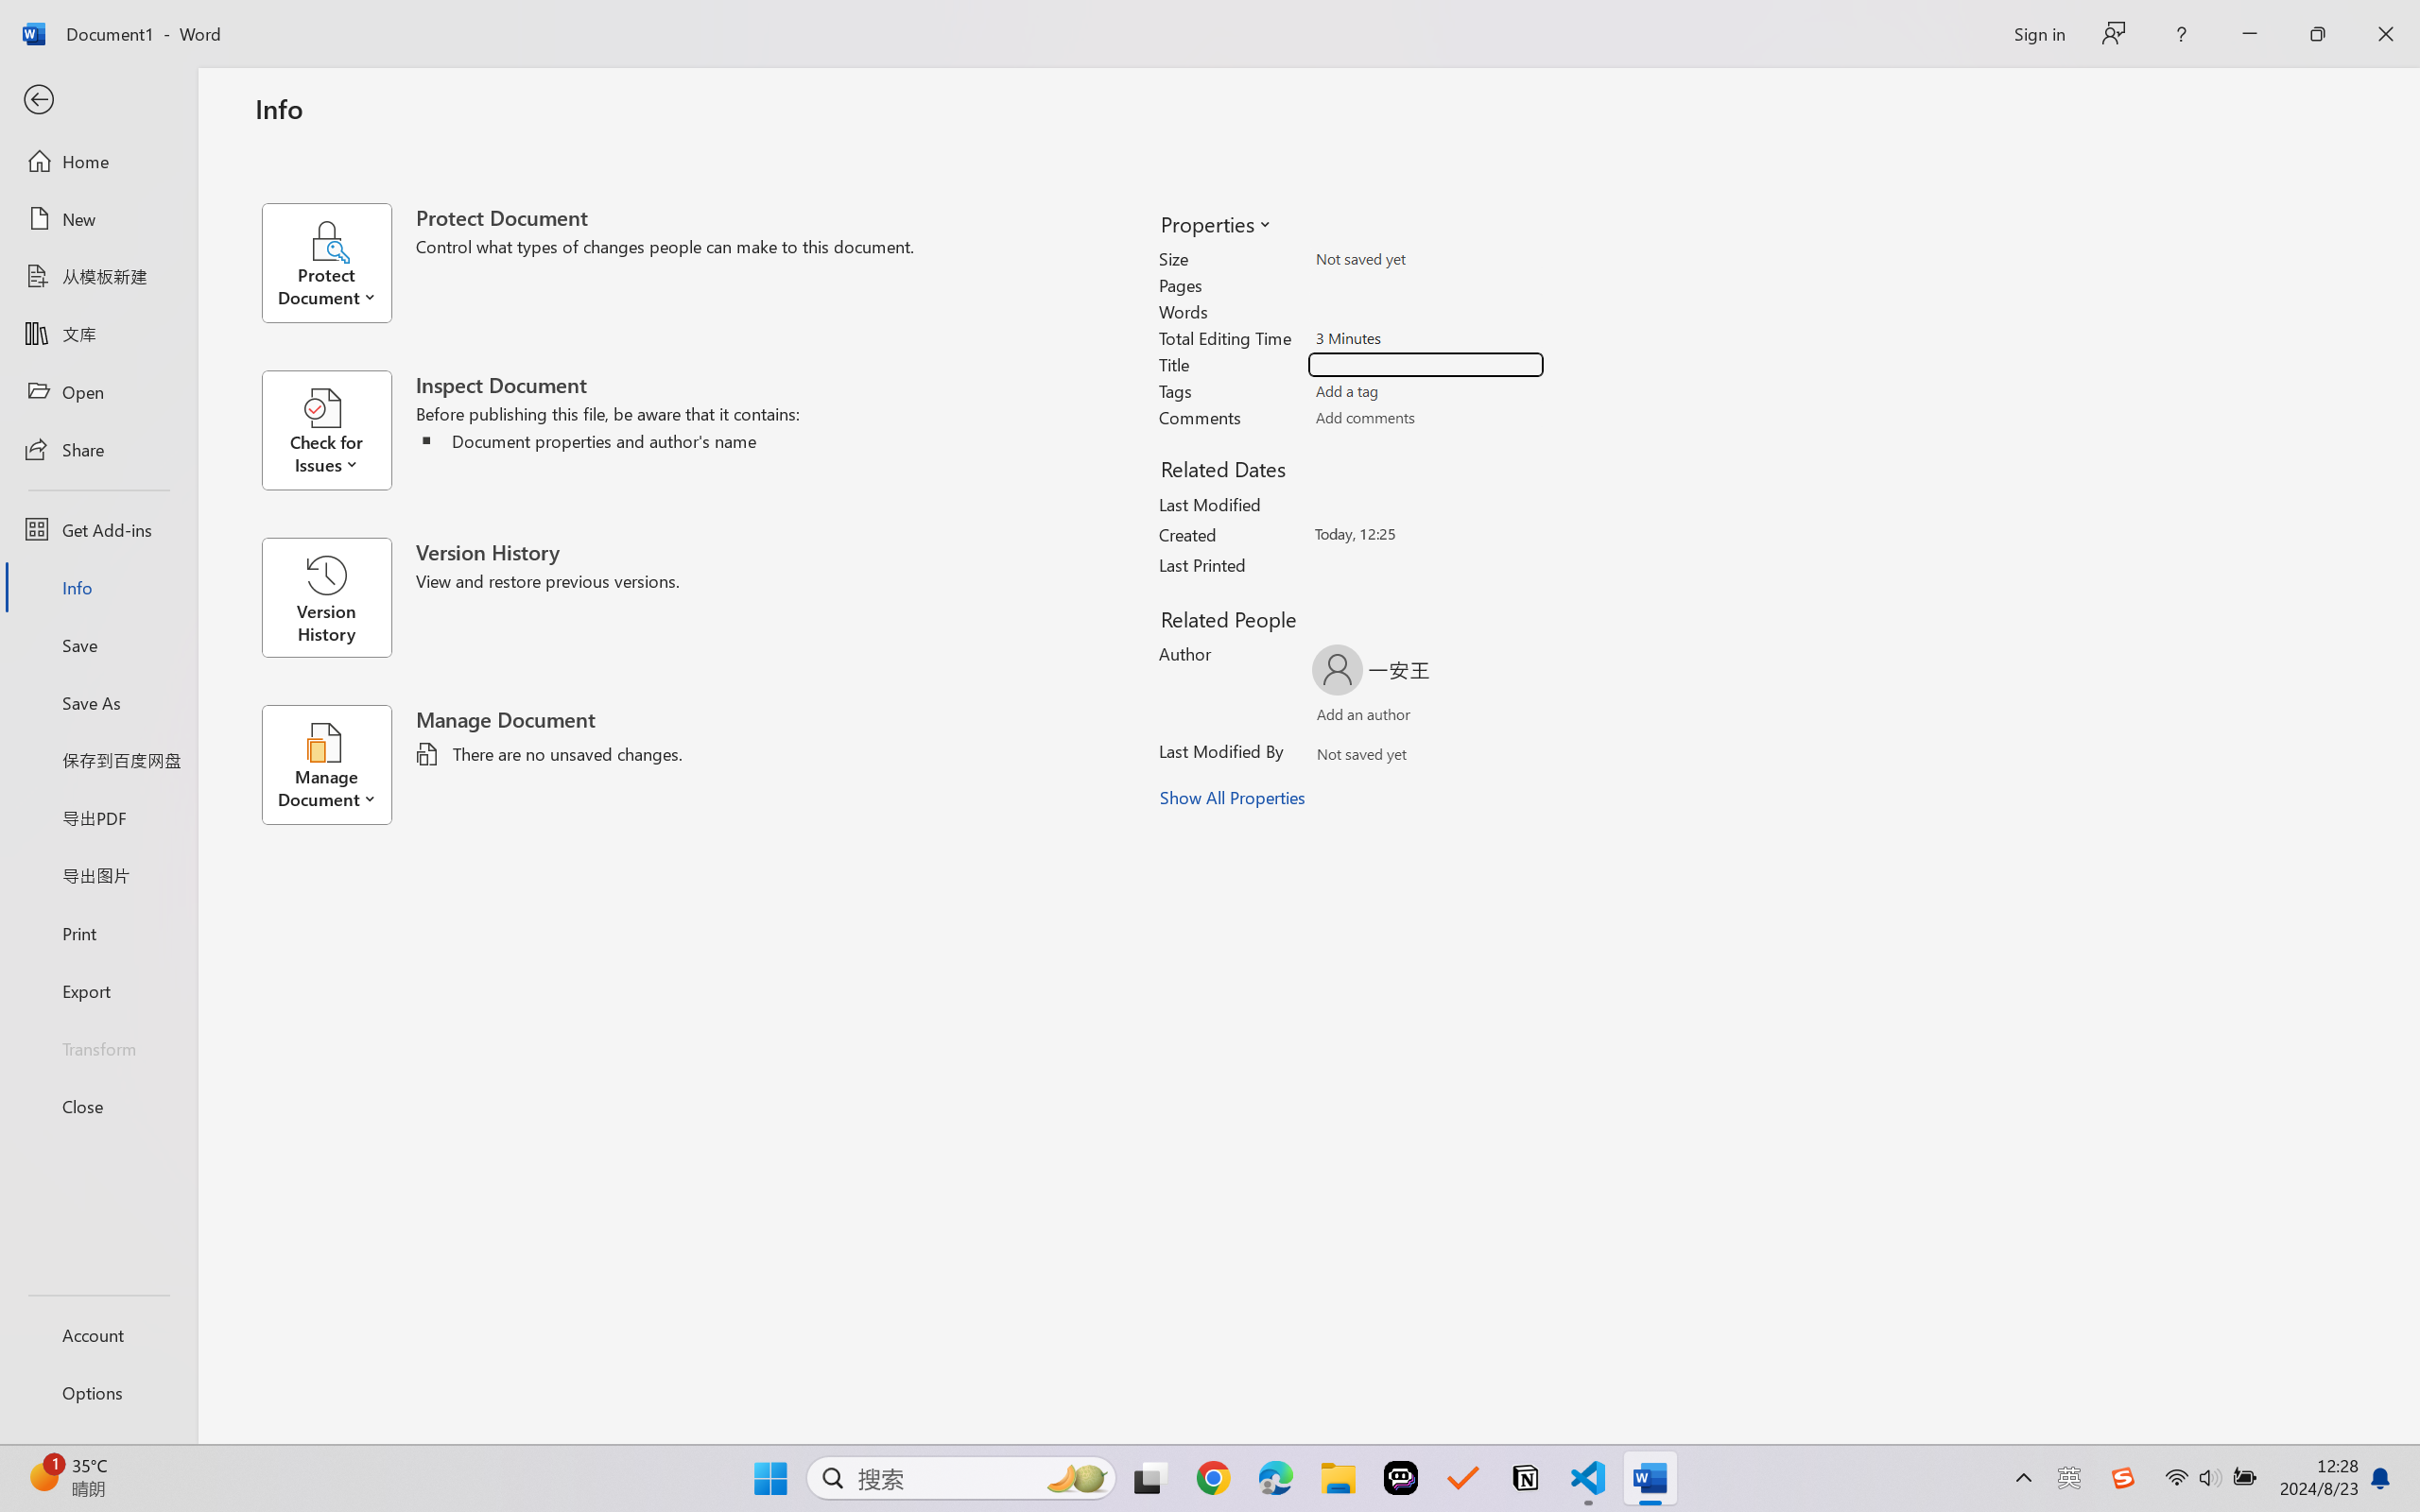 The height and width of the screenshot is (1512, 2420). I want to click on Solutions, so click(291, 125).